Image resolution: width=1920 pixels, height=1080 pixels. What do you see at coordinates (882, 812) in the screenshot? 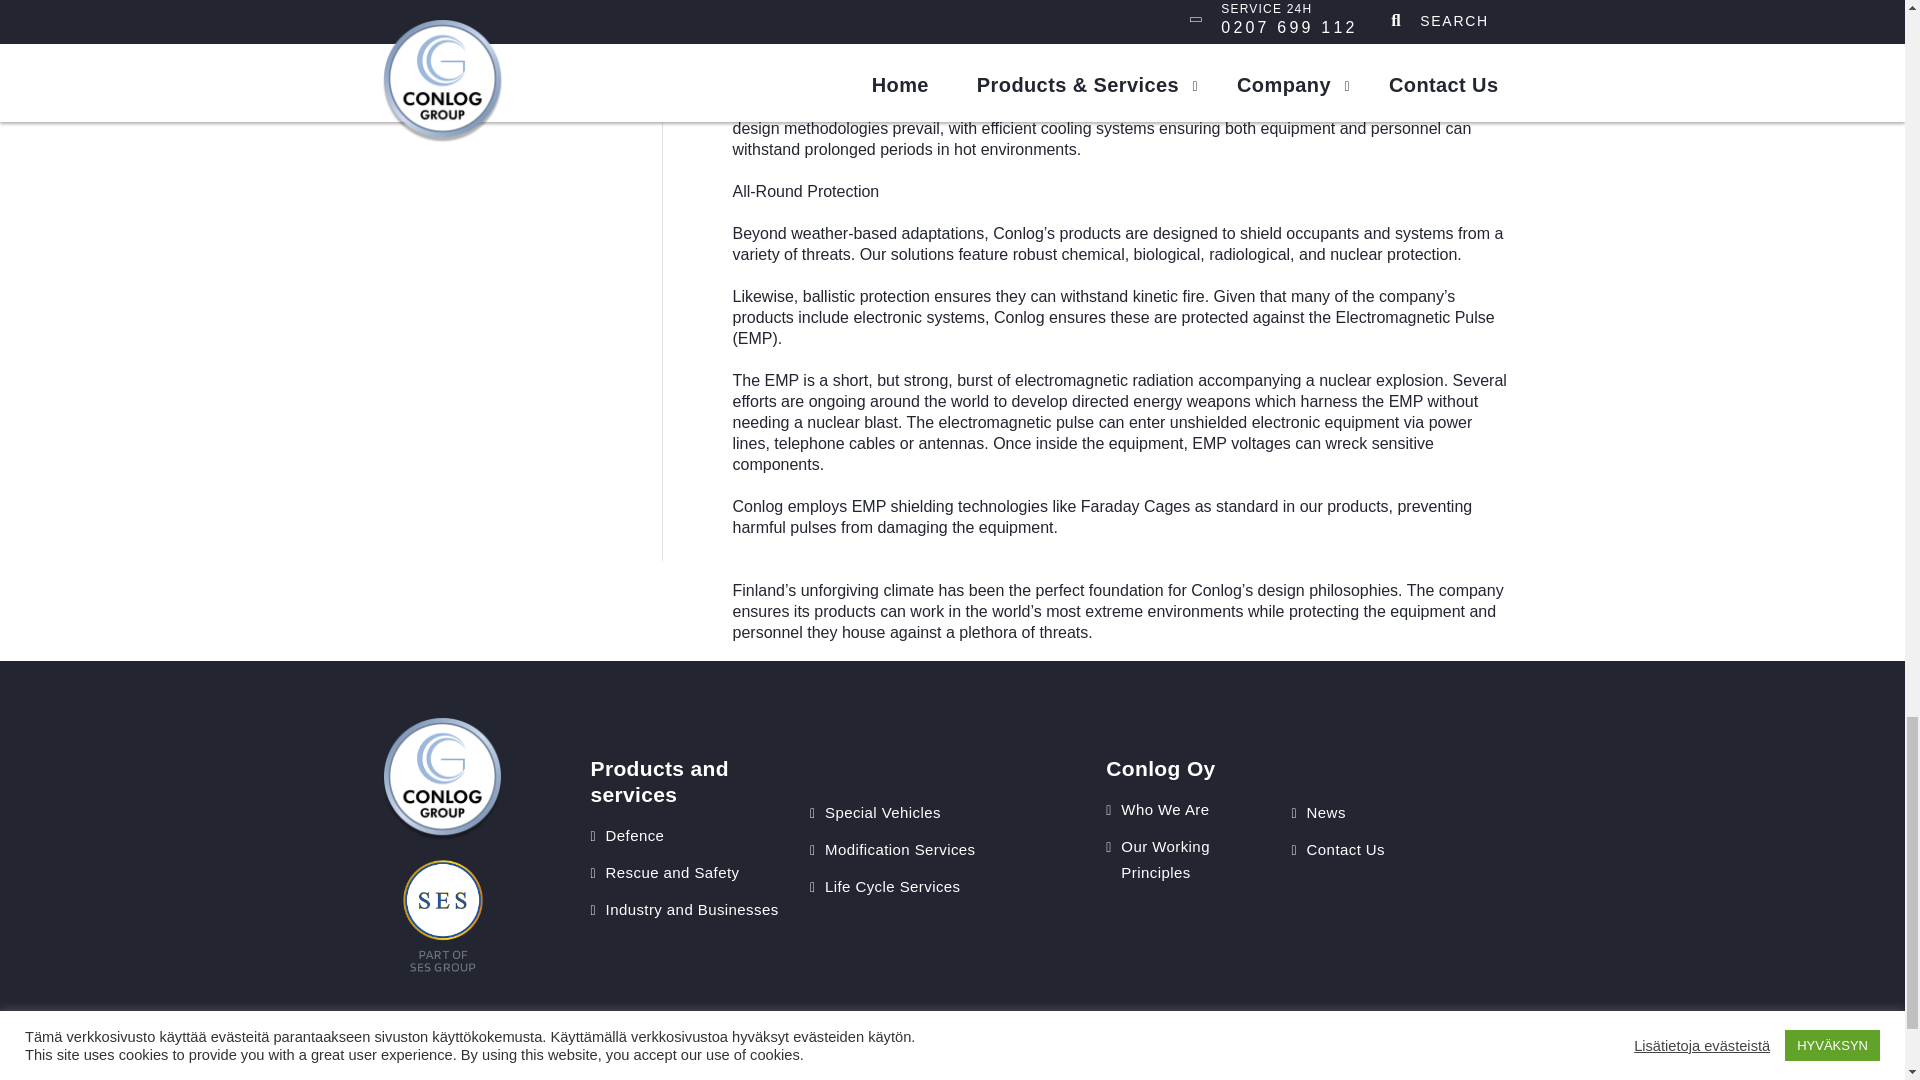
I see `Special Vehicles` at bounding box center [882, 812].